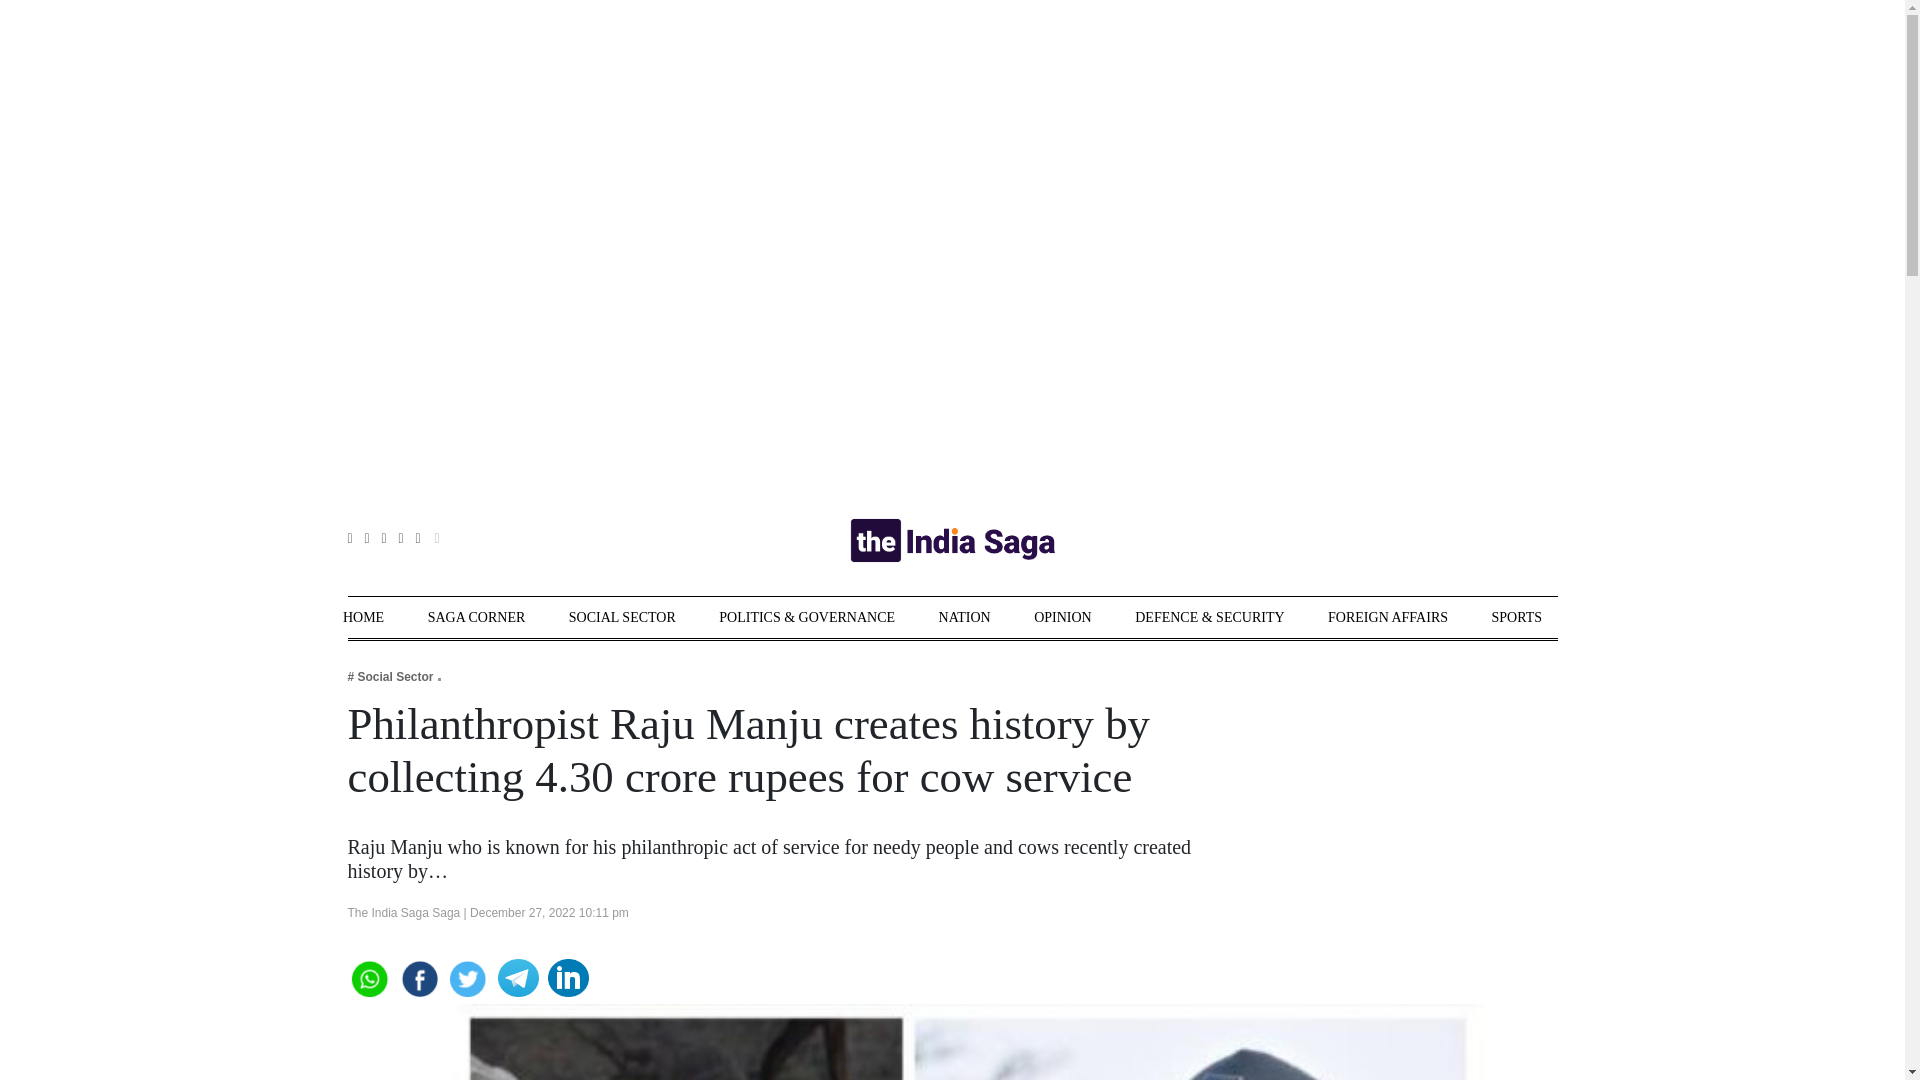 This screenshot has width=1920, height=1080. Describe the element at coordinates (1388, 618) in the screenshot. I see `FOREIGN AFFAIRS` at that location.